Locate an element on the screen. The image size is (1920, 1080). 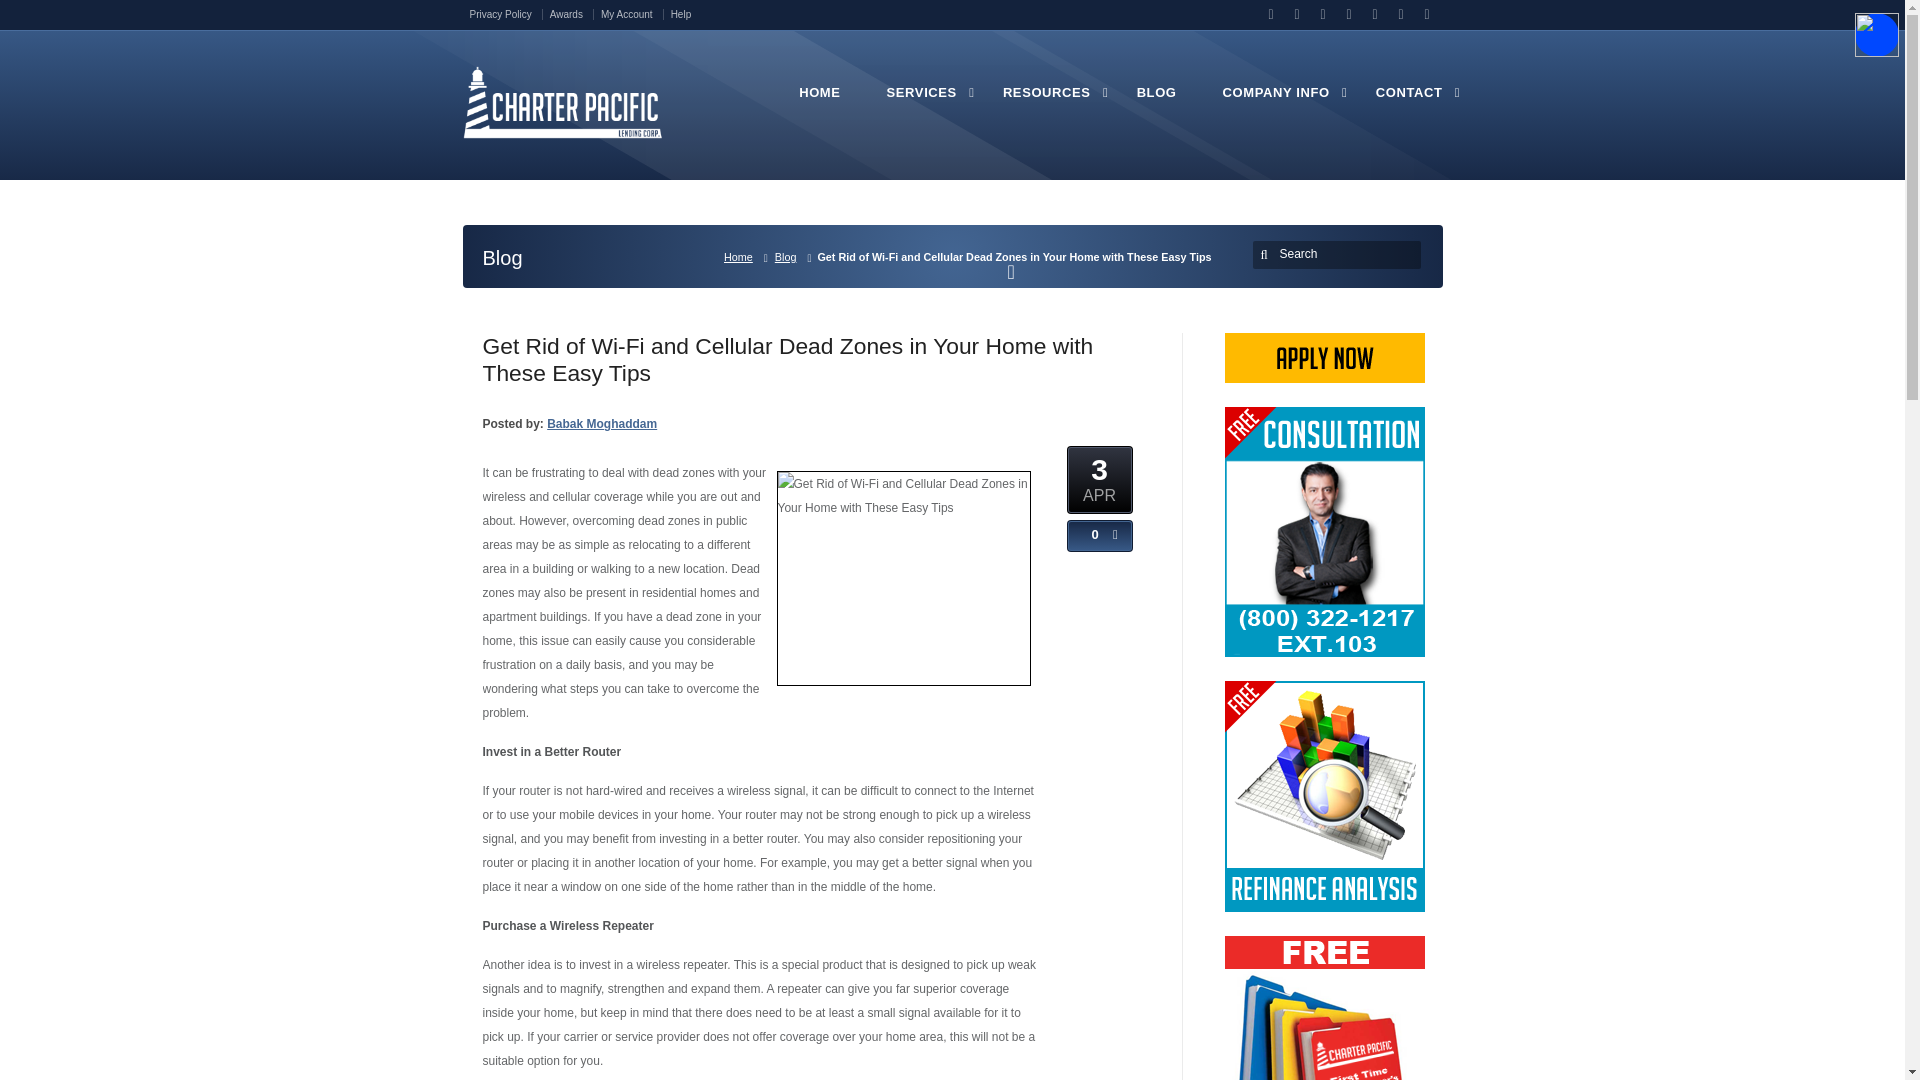
0 is located at coordinates (1090, 535).